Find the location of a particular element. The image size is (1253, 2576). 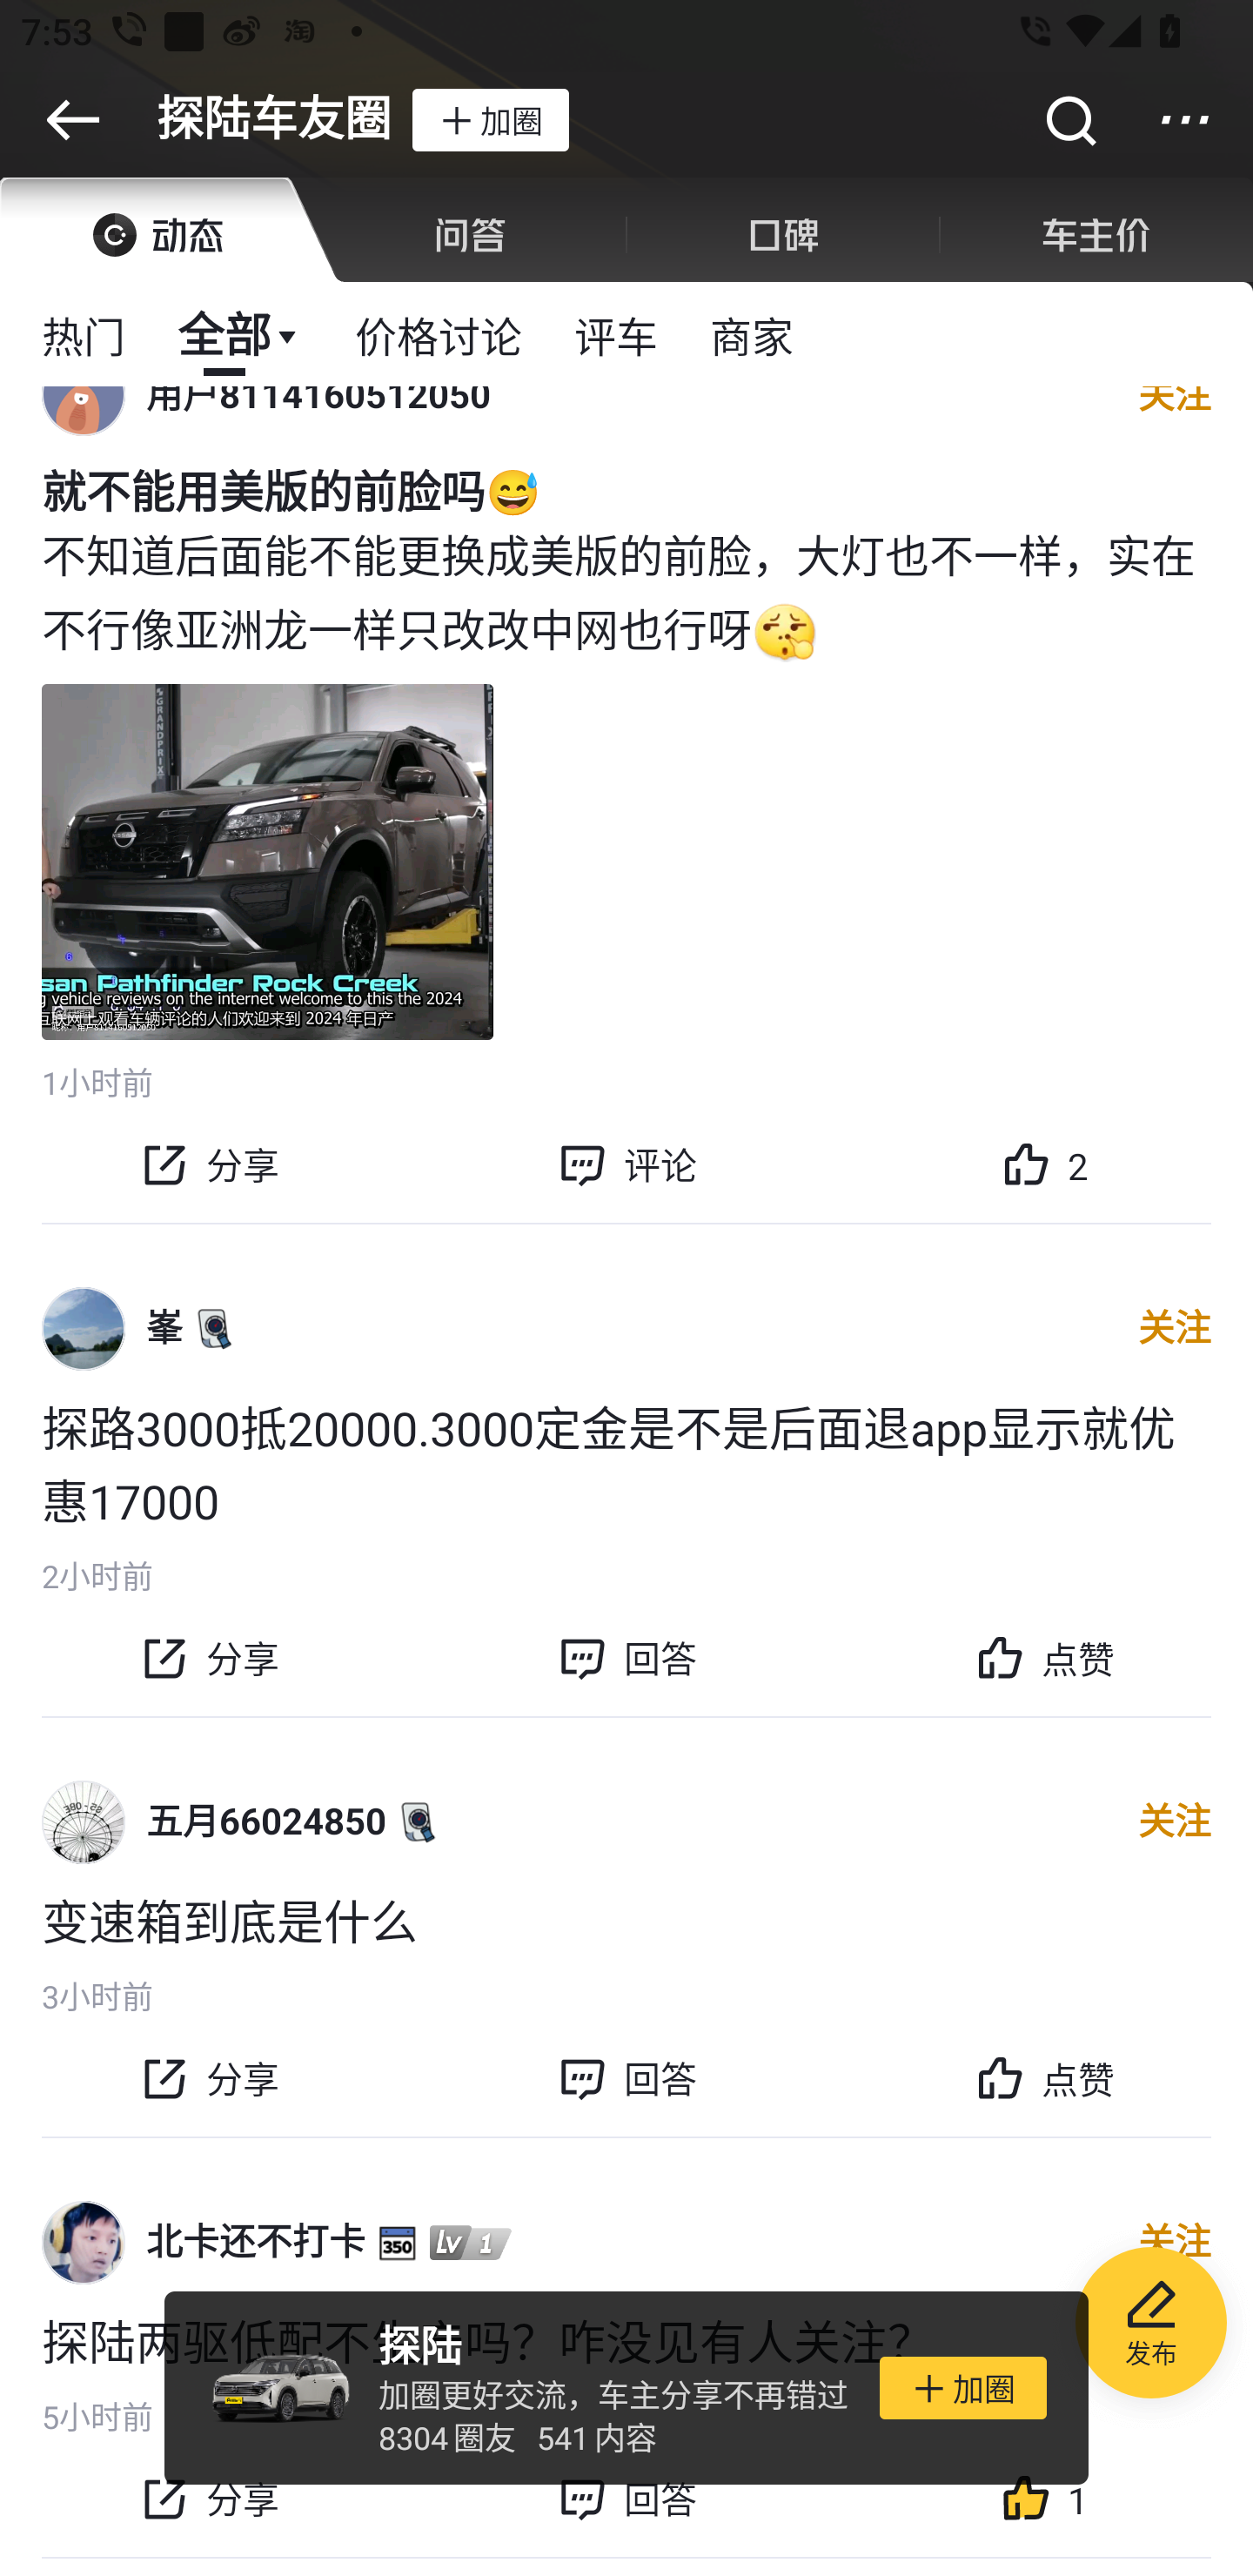

探陆 加圈更好交流，车主分享不再错过 8304< >圈友< >541< >内容  加圈 is located at coordinates (626, 2389).